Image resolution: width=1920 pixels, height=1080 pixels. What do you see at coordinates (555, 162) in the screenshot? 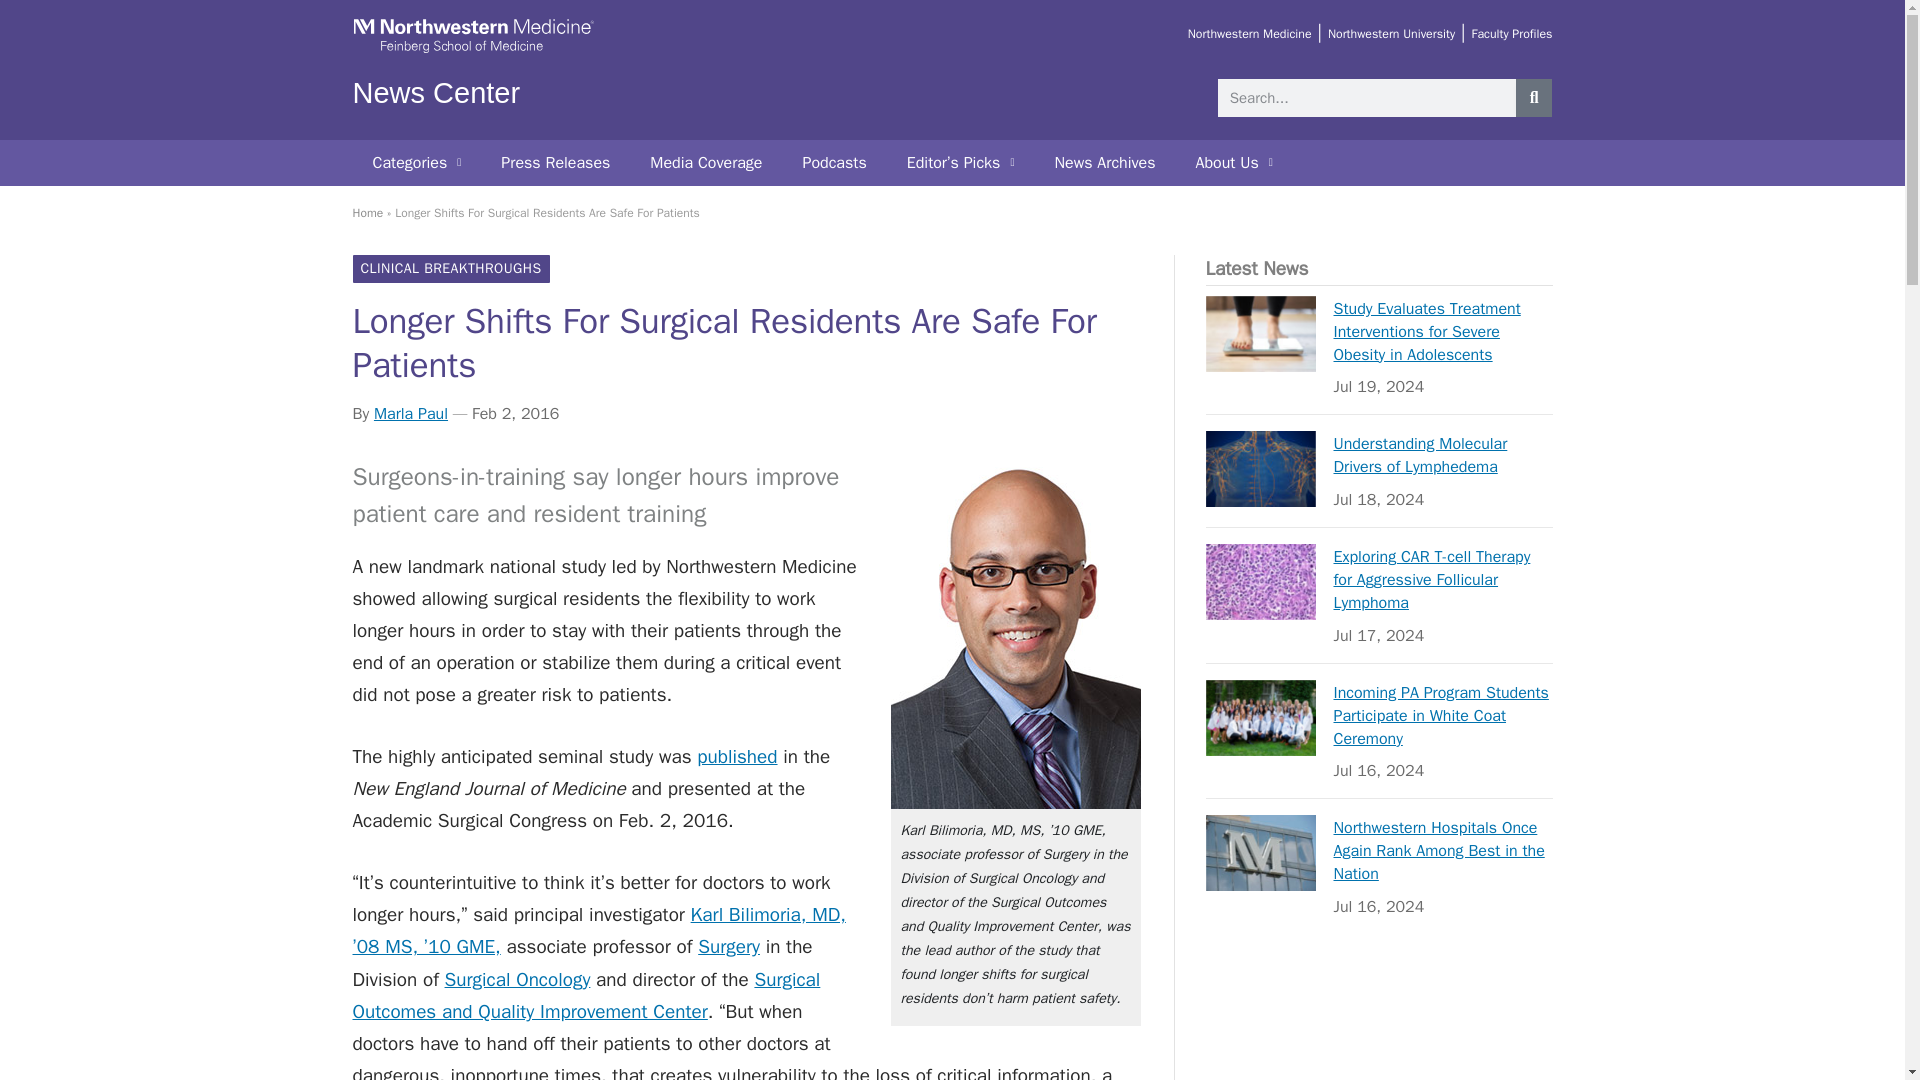
I see `Press Releases` at bounding box center [555, 162].